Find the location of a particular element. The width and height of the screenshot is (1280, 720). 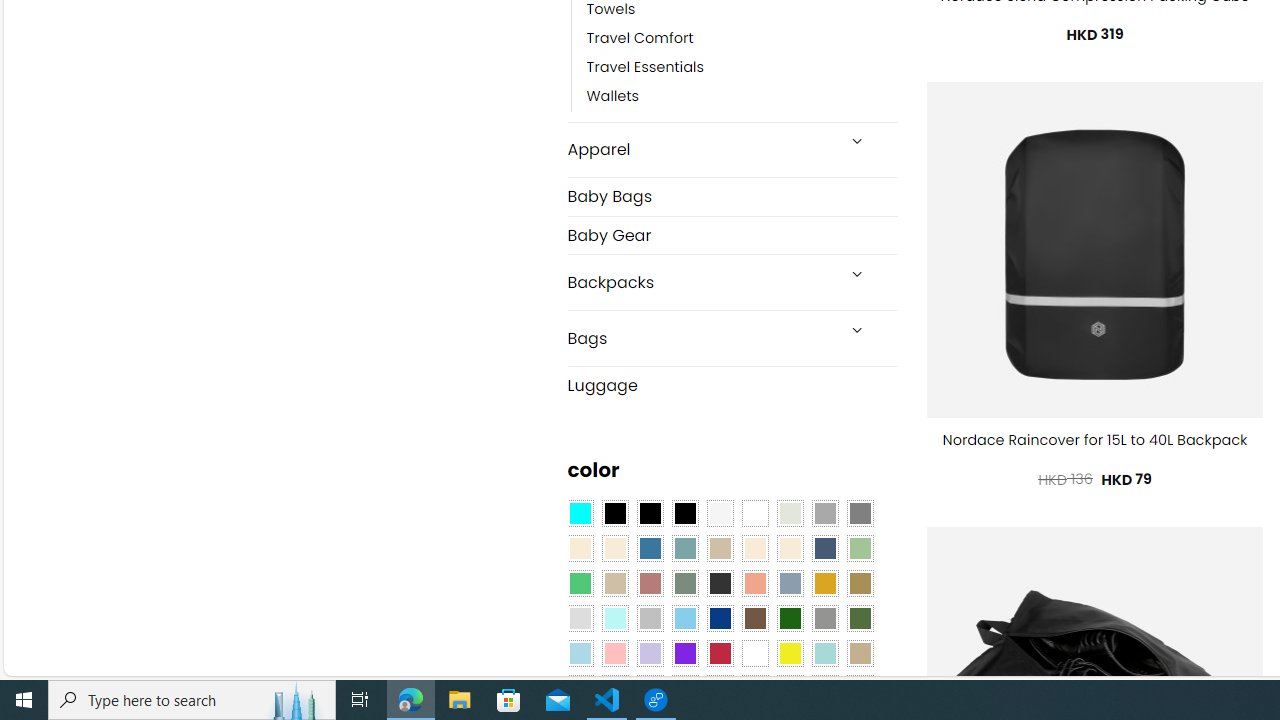

Emerald Green is located at coordinates (580, 583).